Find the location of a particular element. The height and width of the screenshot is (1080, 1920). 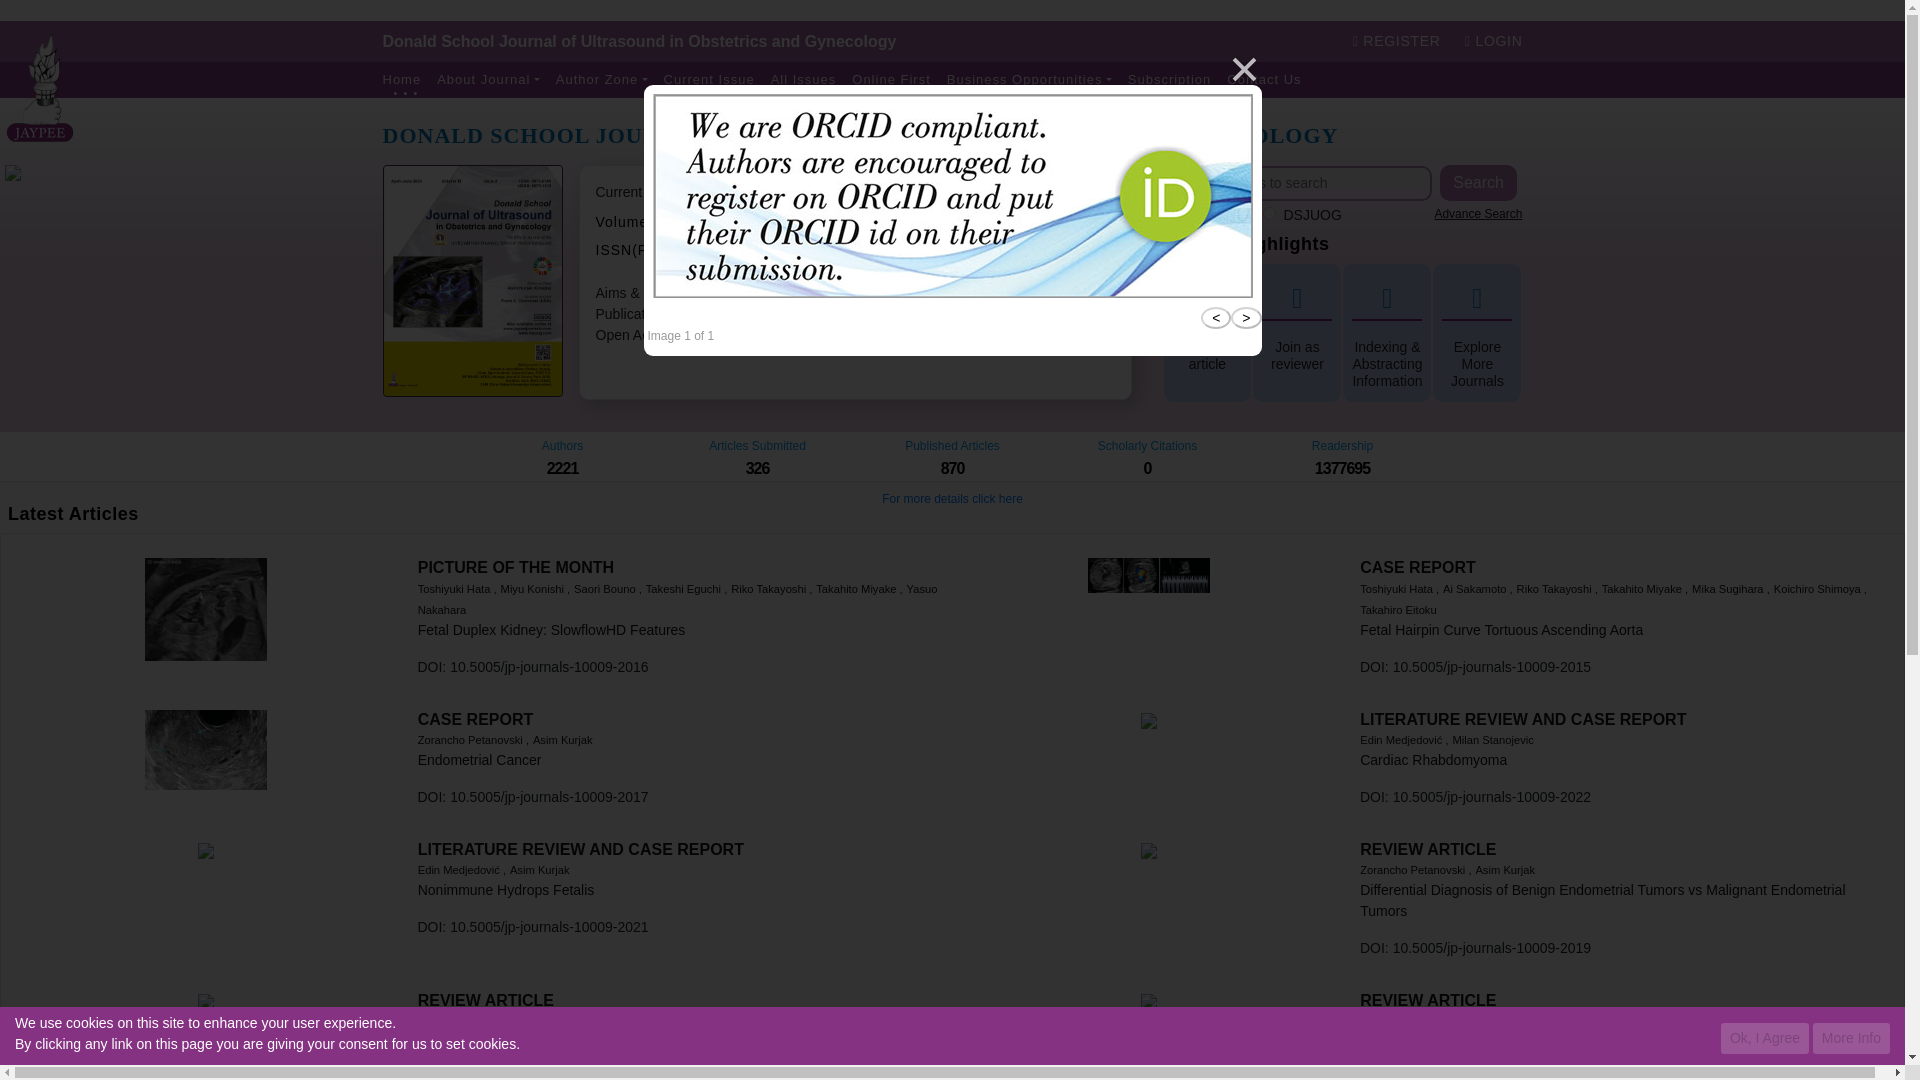

Fetal Duplex Kidney: SlowflowHD Features is located at coordinates (678, 586).